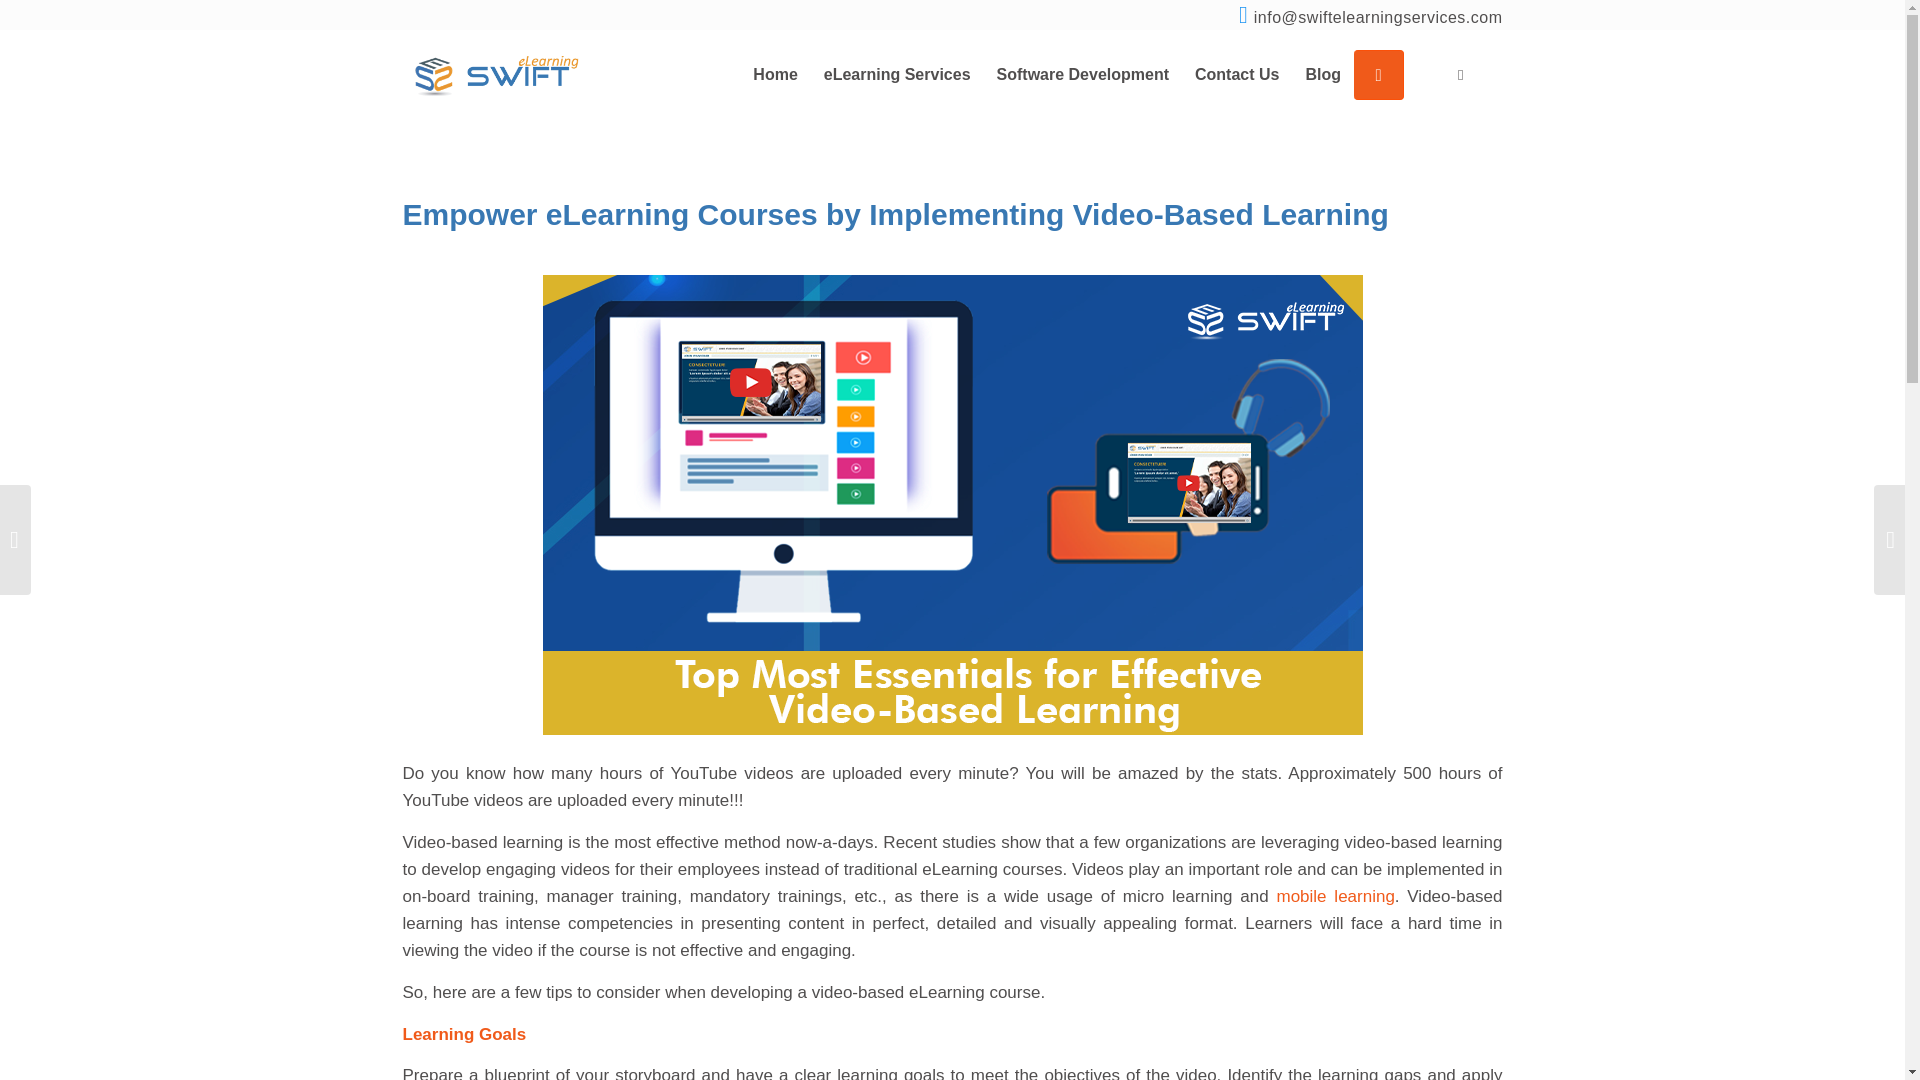  Describe the element at coordinates (896, 74) in the screenshot. I see `eLearning Solutions` at that location.